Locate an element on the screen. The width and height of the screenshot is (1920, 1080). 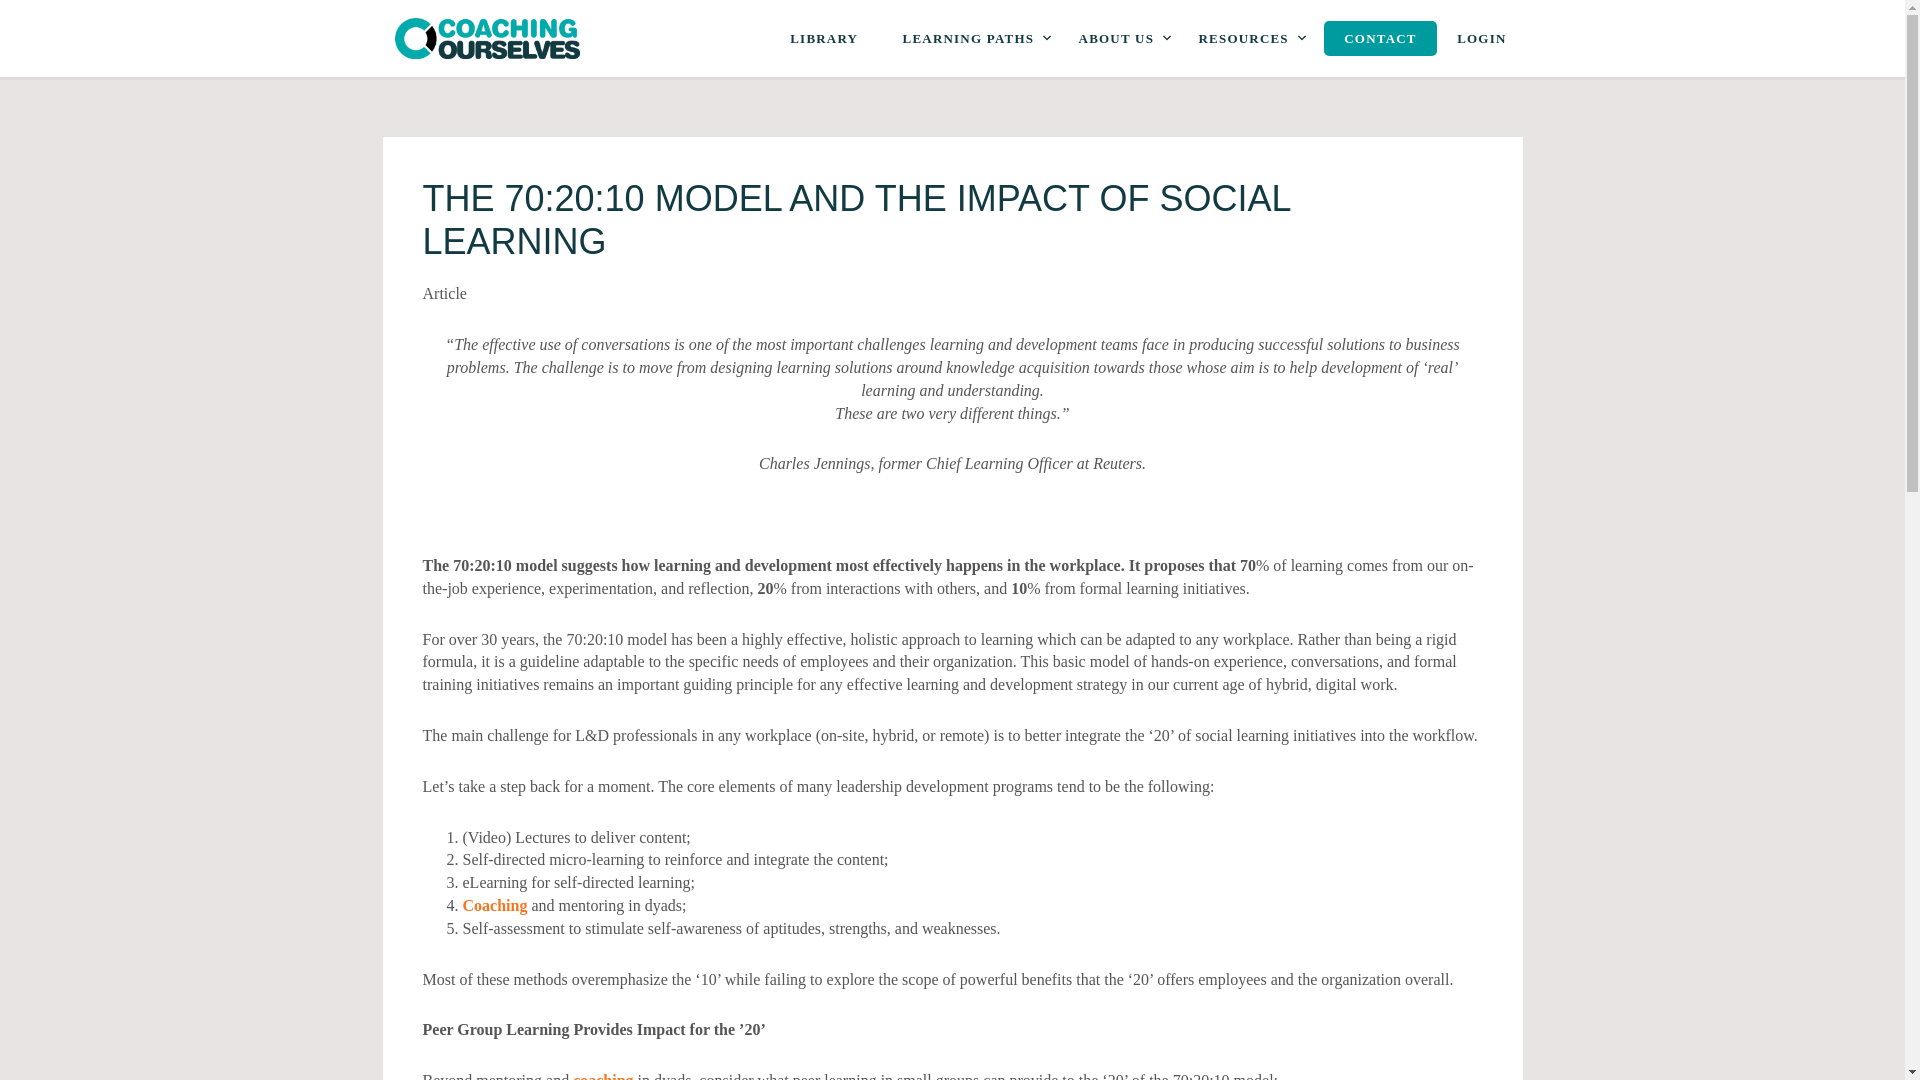
ABOUT US is located at coordinates (1116, 38).